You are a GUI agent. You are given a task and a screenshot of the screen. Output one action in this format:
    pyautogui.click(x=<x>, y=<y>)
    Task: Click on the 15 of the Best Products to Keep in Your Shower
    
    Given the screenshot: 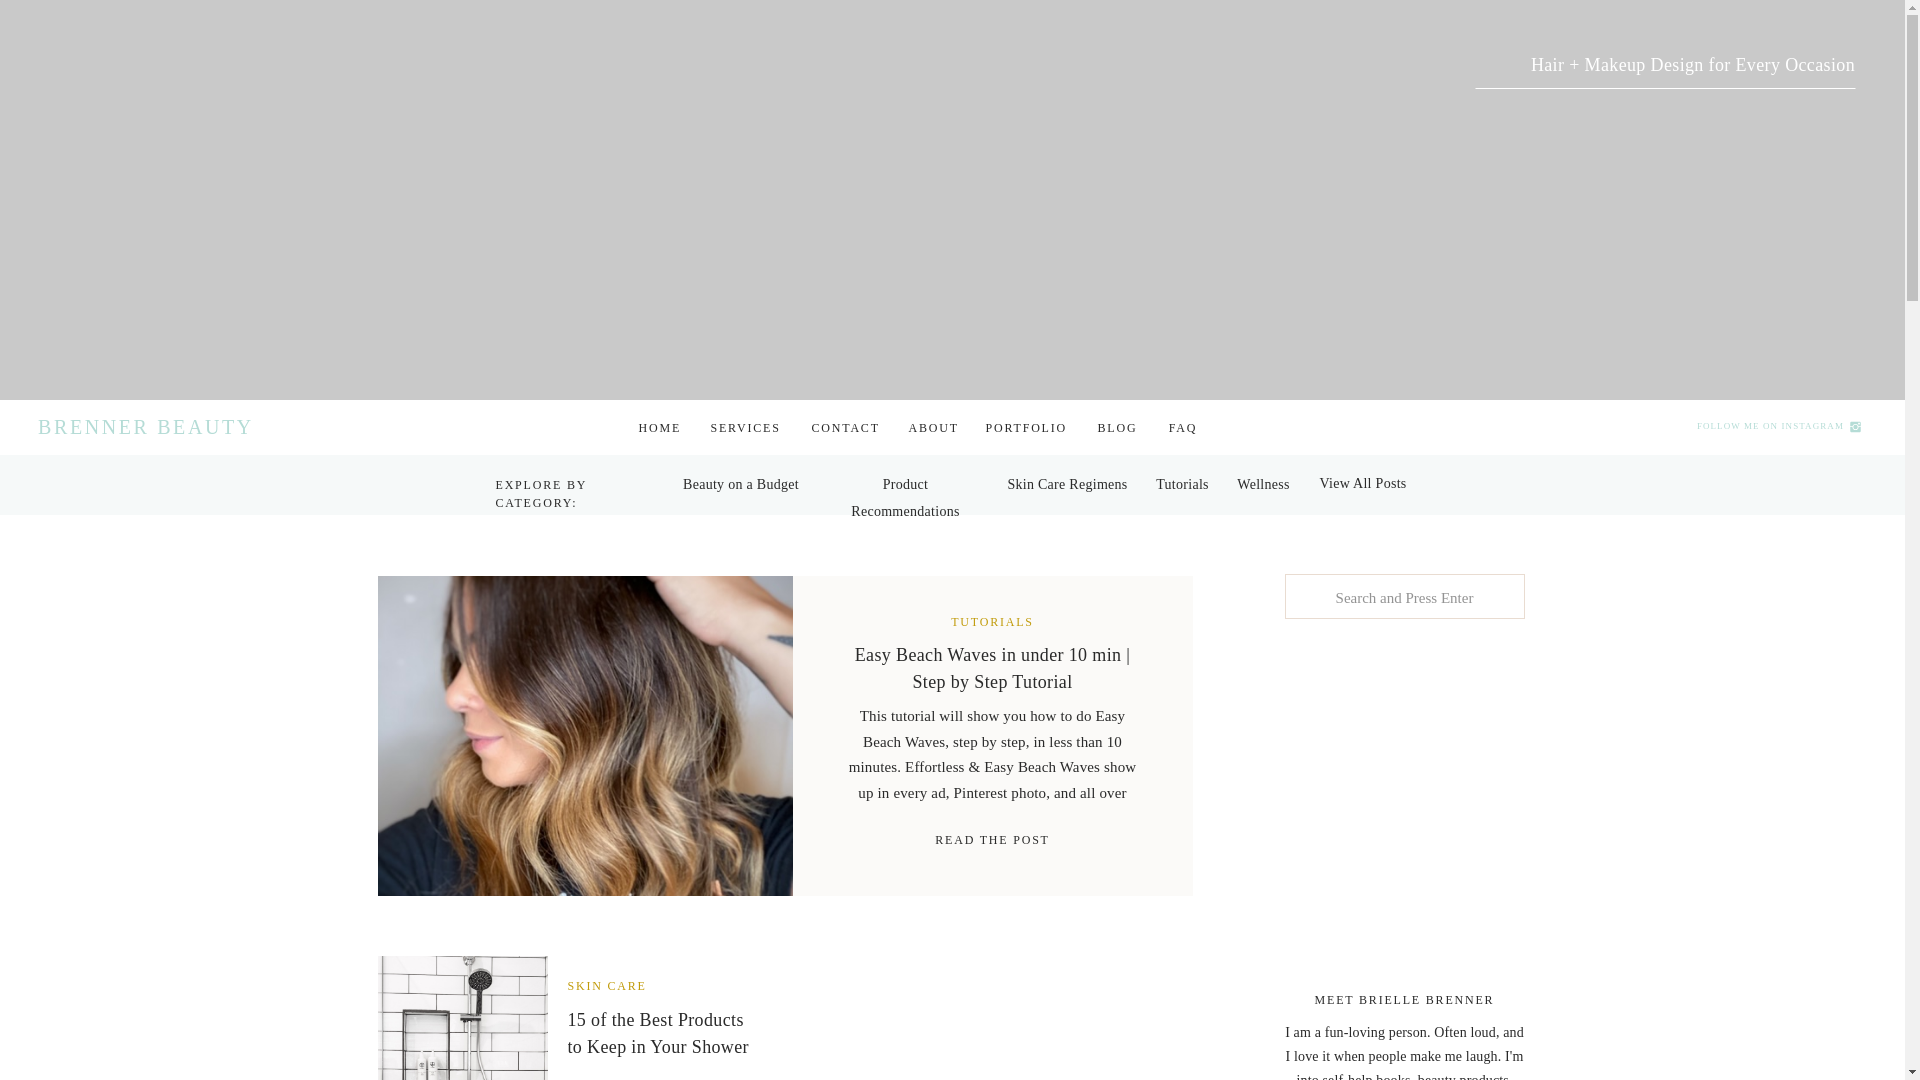 What is the action you would take?
    pyautogui.click(x=462, y=1018)
    